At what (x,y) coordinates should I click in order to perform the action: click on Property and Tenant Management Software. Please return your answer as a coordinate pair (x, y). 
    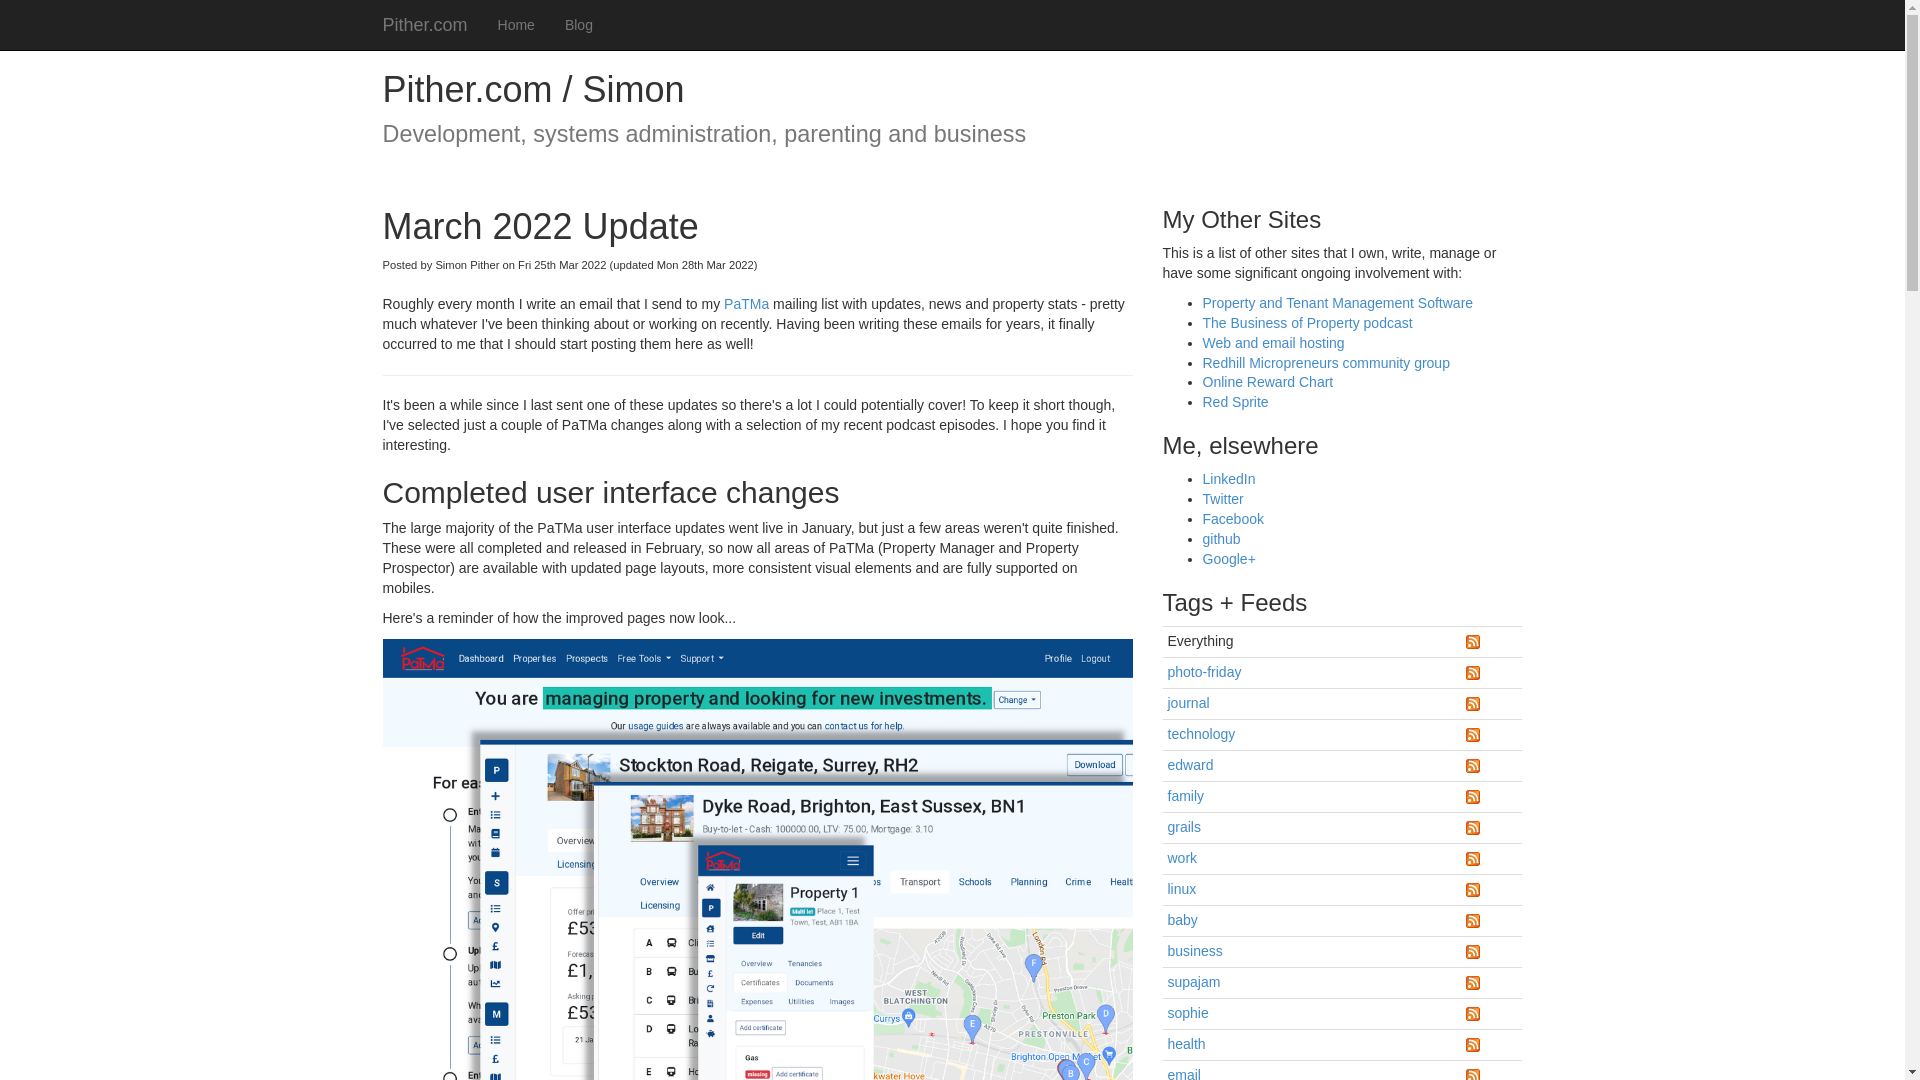
    Looking at the image, I should click on (1336, 302).